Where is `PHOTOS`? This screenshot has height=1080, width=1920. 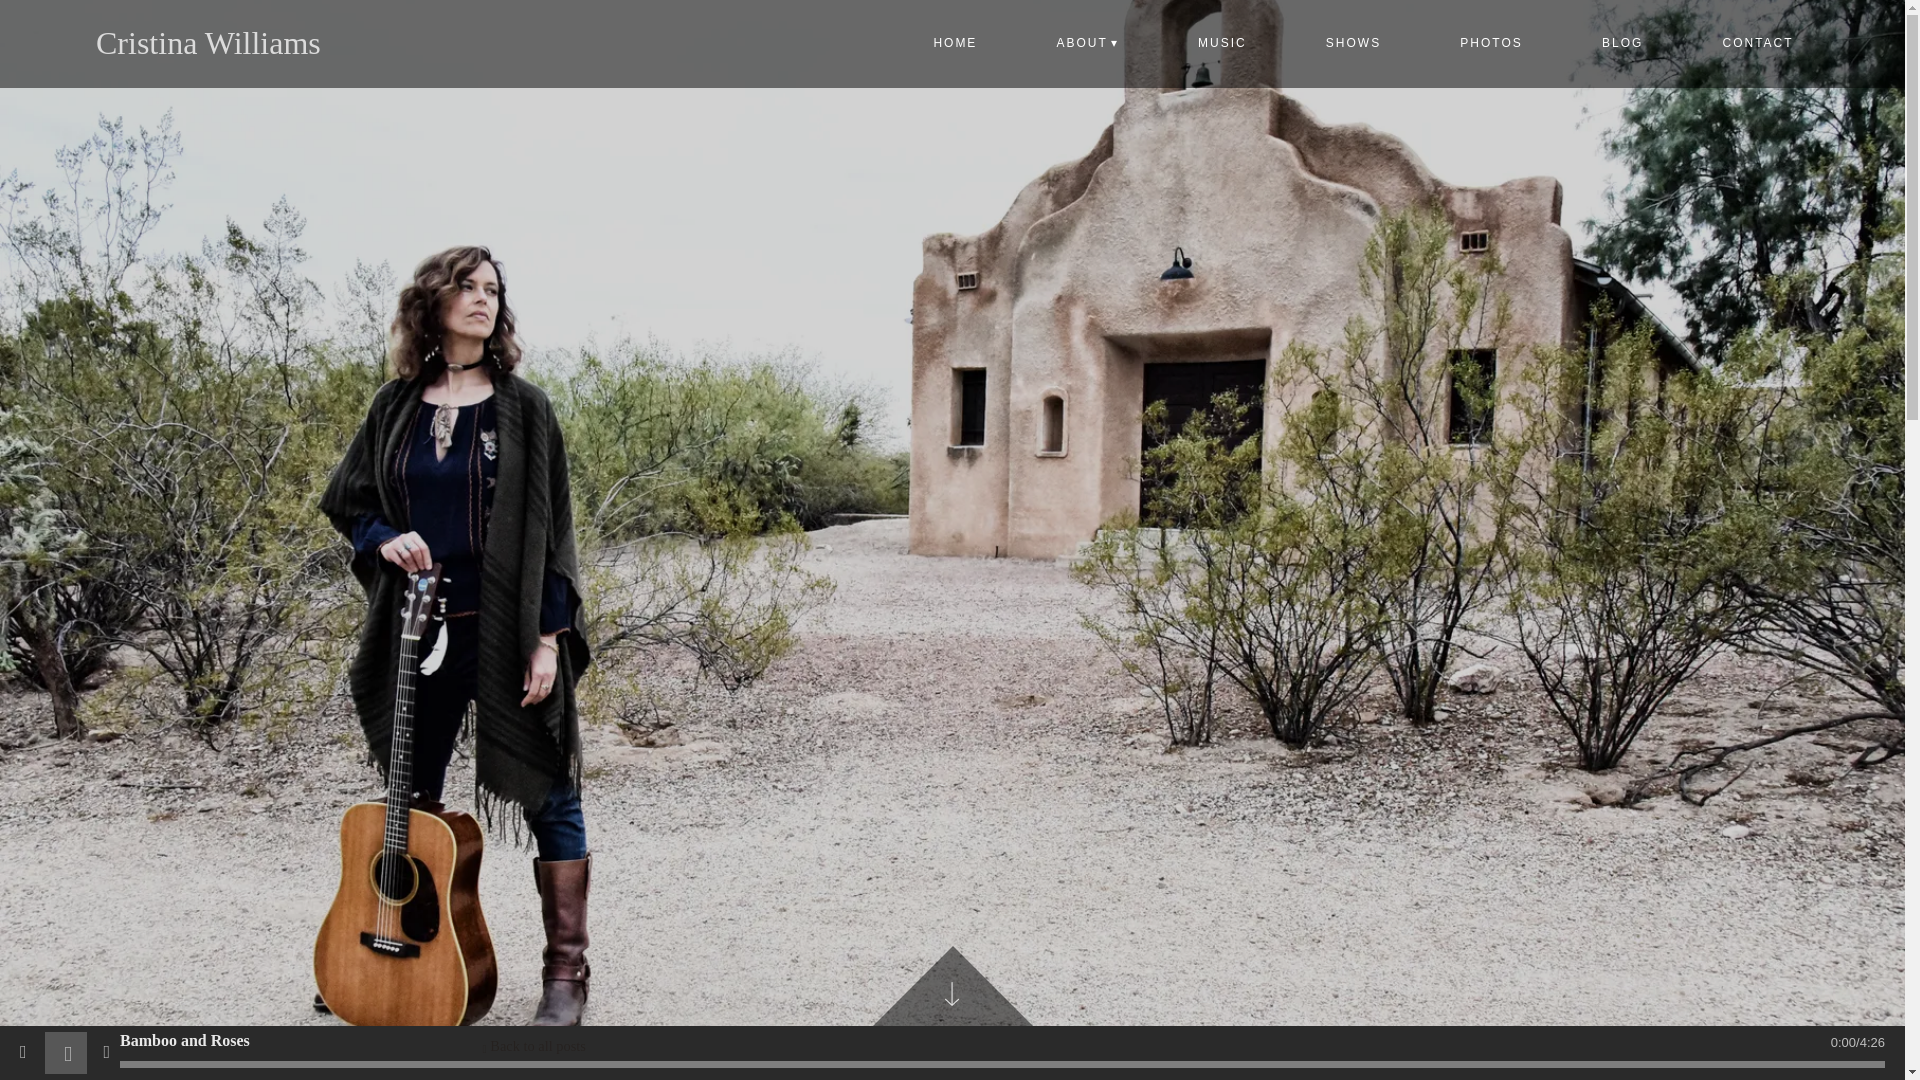 PHOTOS is located at coordinates (1491, 42).